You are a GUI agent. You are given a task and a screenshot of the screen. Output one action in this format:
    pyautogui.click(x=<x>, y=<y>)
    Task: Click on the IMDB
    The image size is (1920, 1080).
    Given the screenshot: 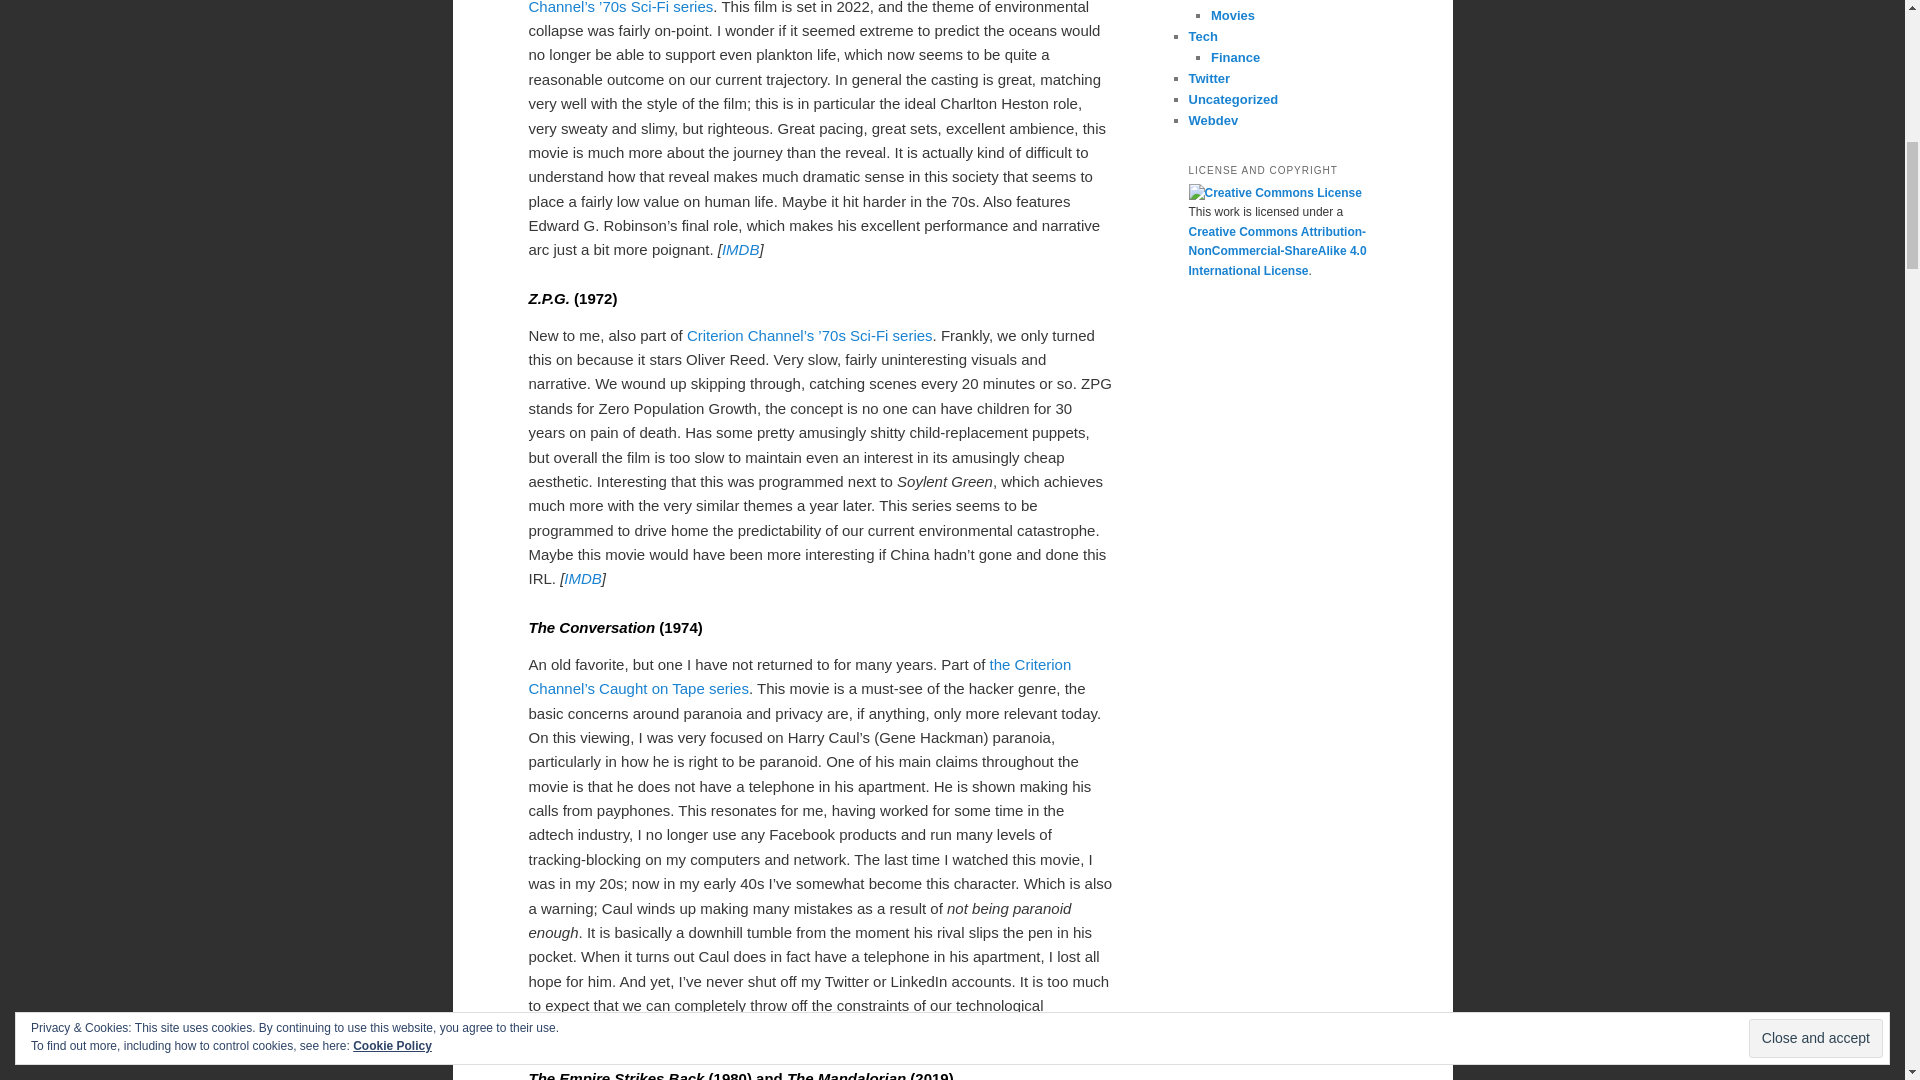 What is the action you would take?
    pyautogui.click(x=740, y=249)
    